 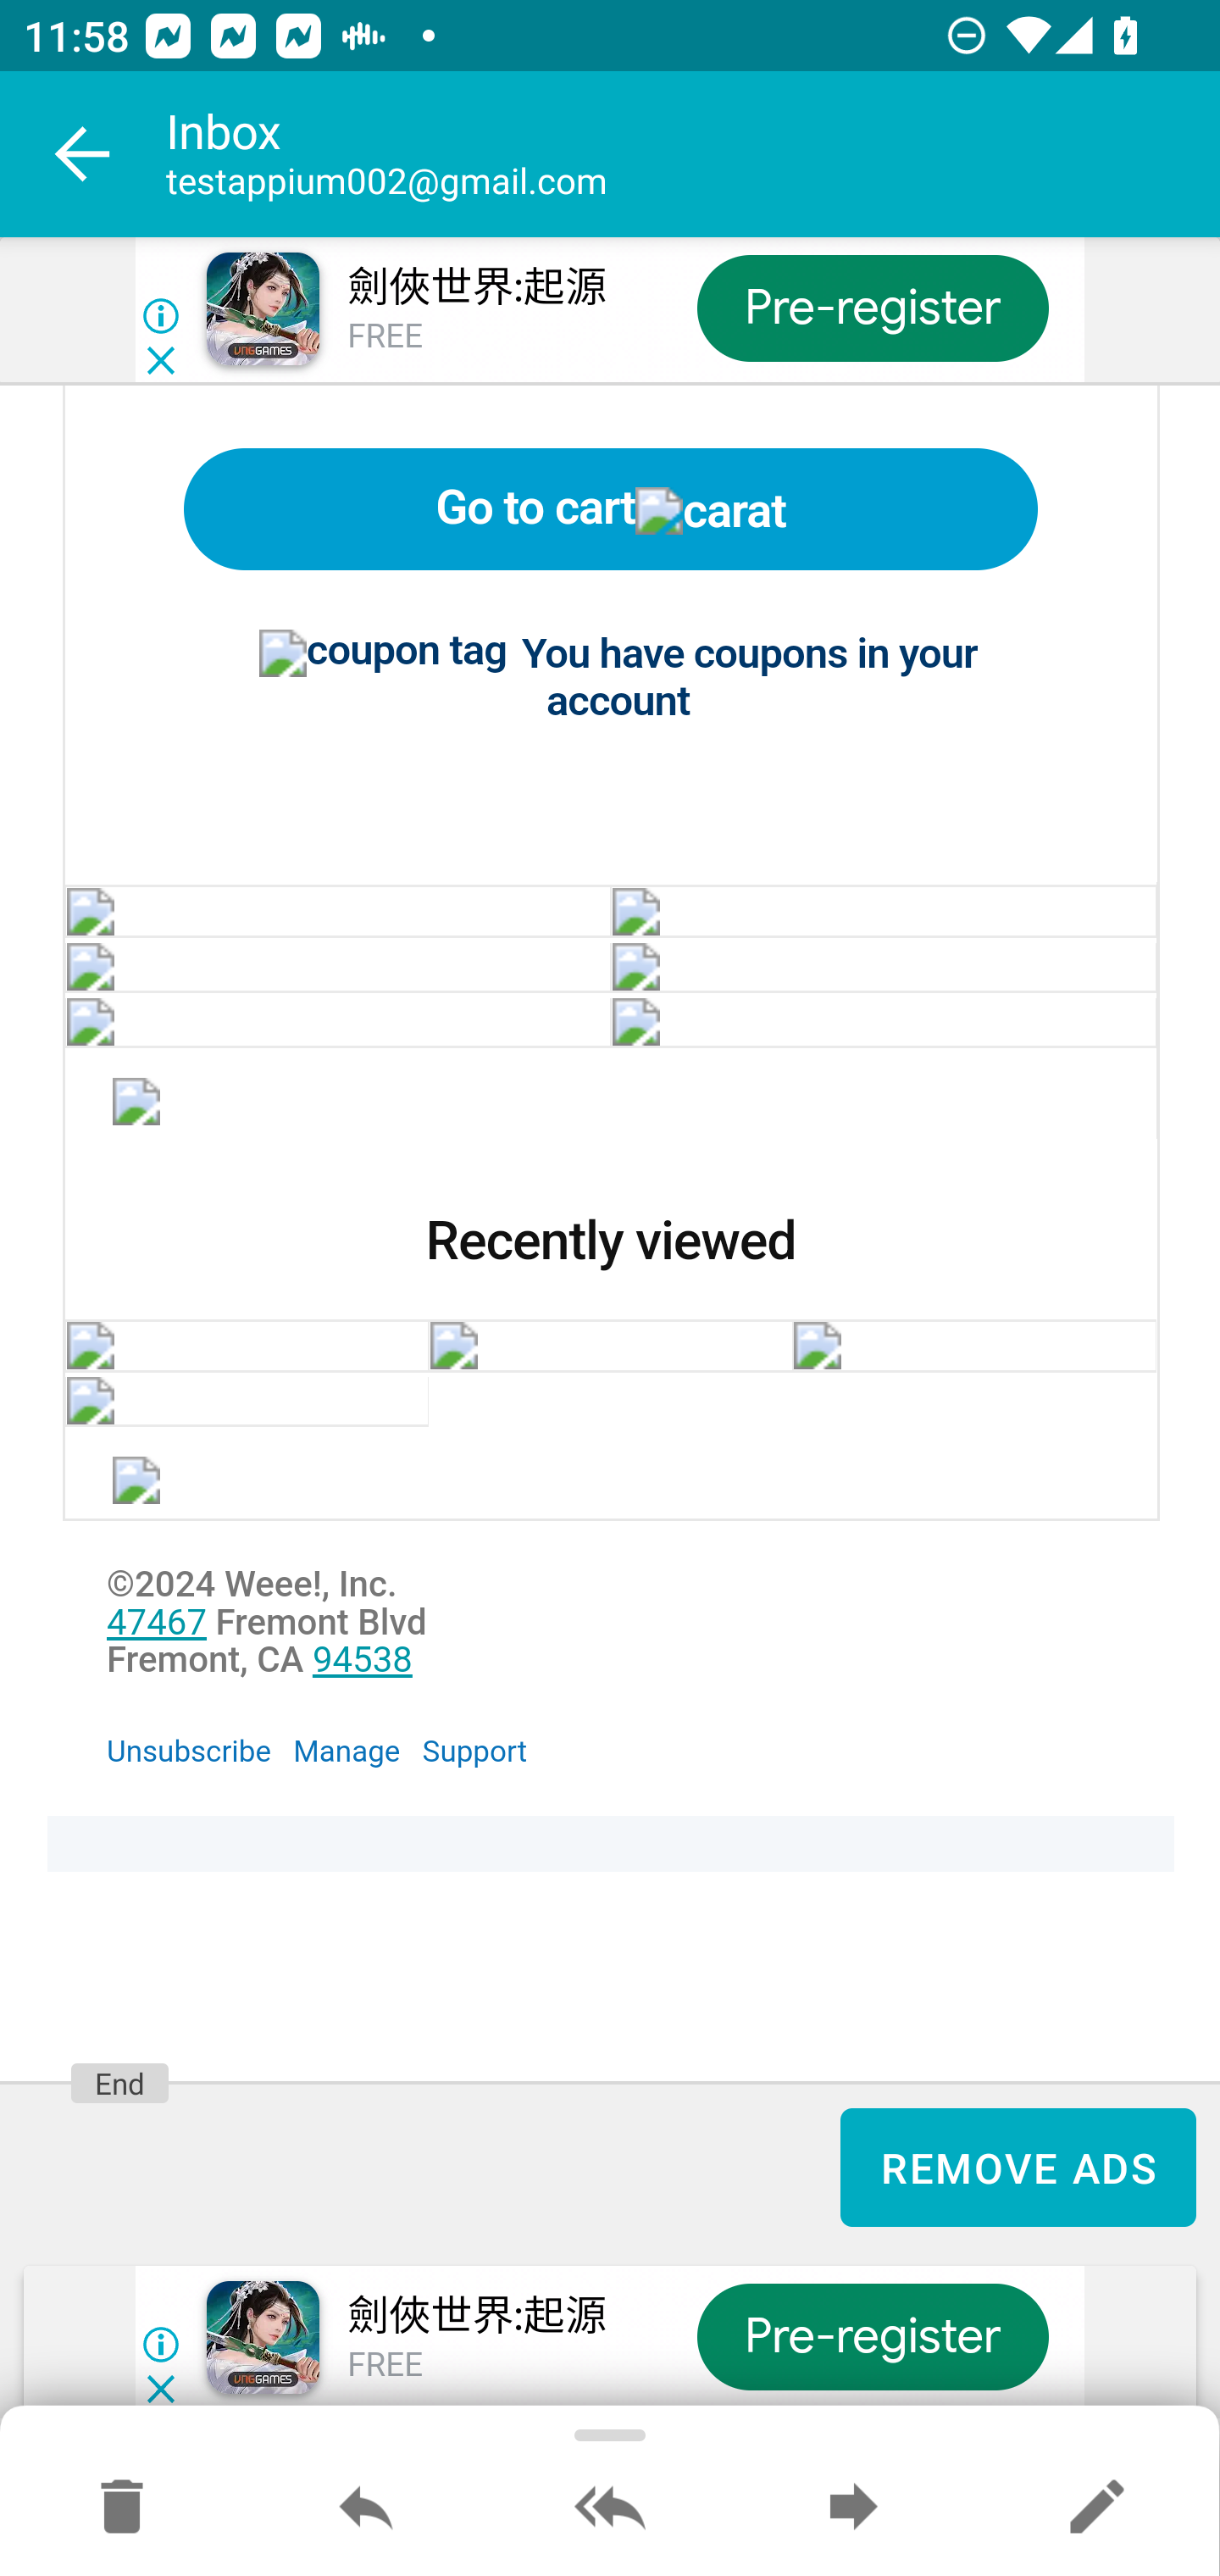 I want to click on Manage, so click(x=347, y=1751).